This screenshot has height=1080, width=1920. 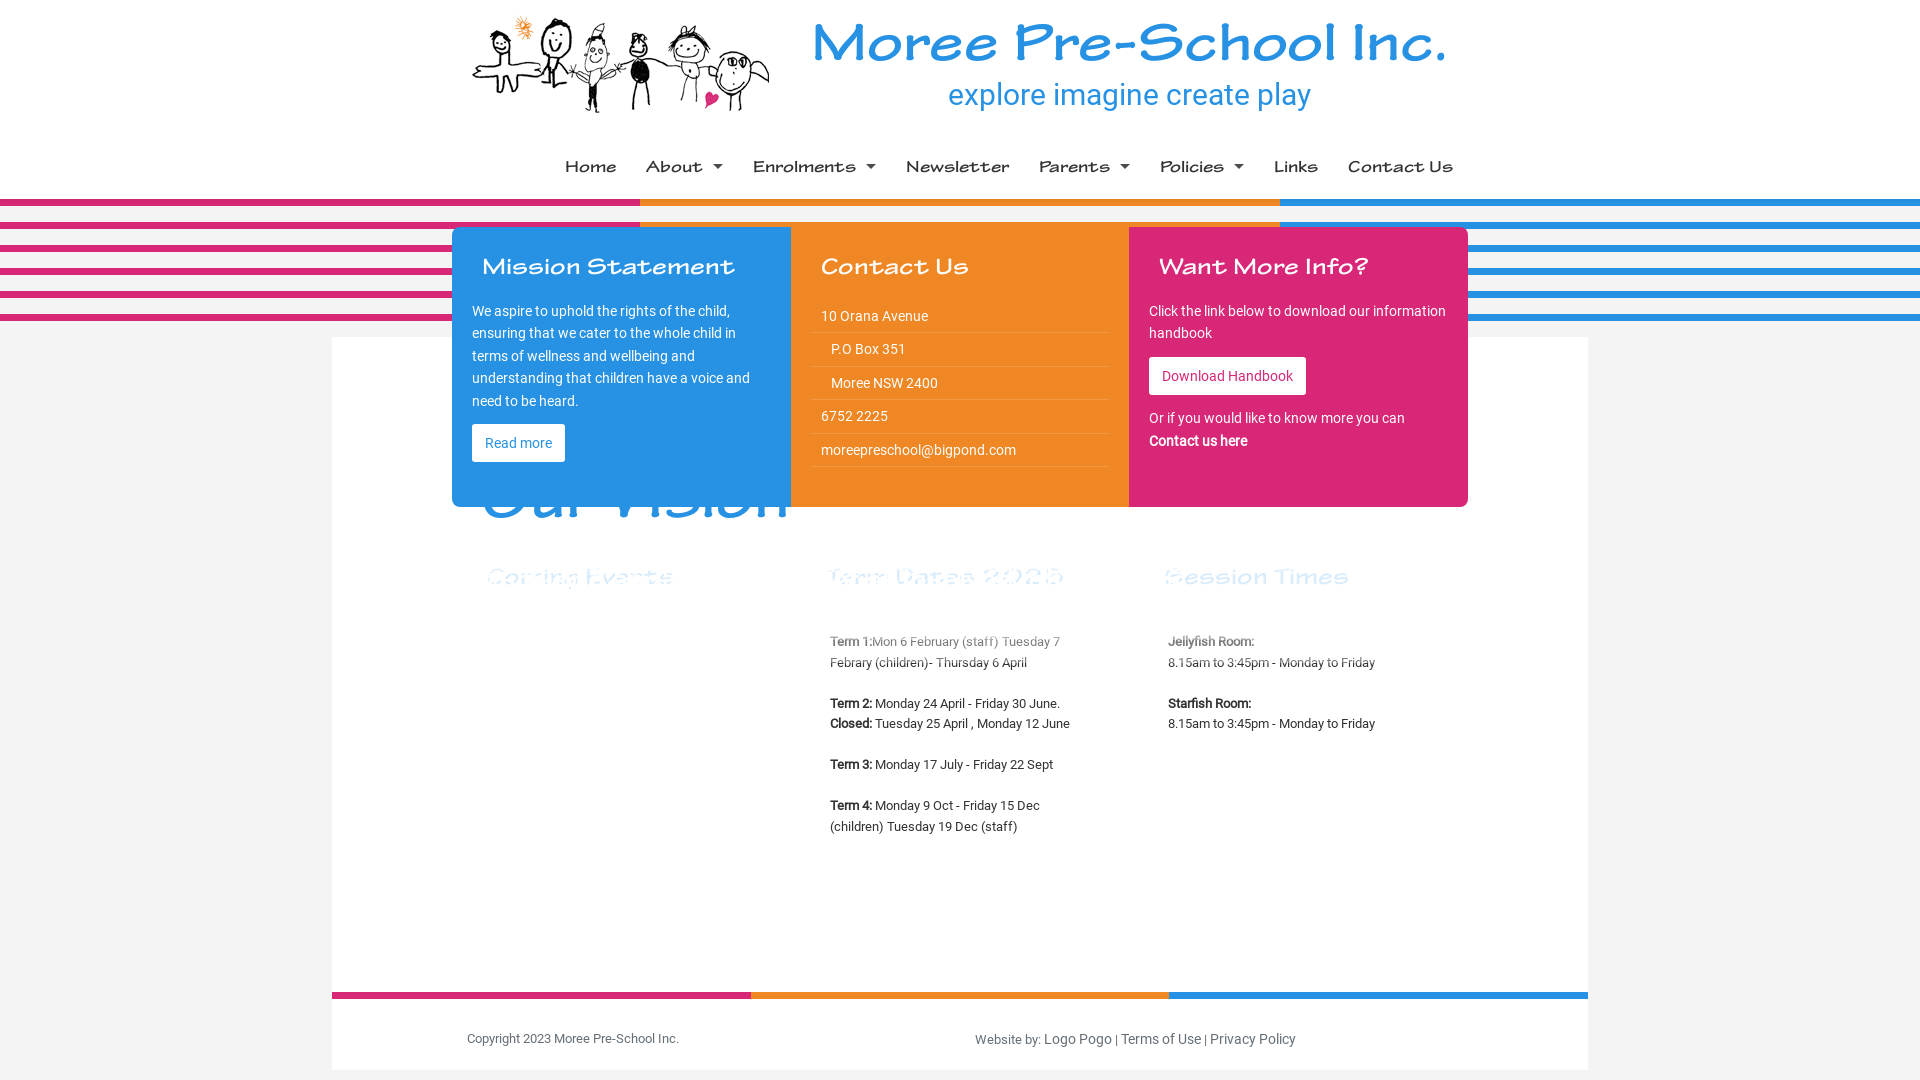 What do you see at coordinates (684, 436) in the screenshot?
I see `Useful Contacts` at bounding box center [684, 436].